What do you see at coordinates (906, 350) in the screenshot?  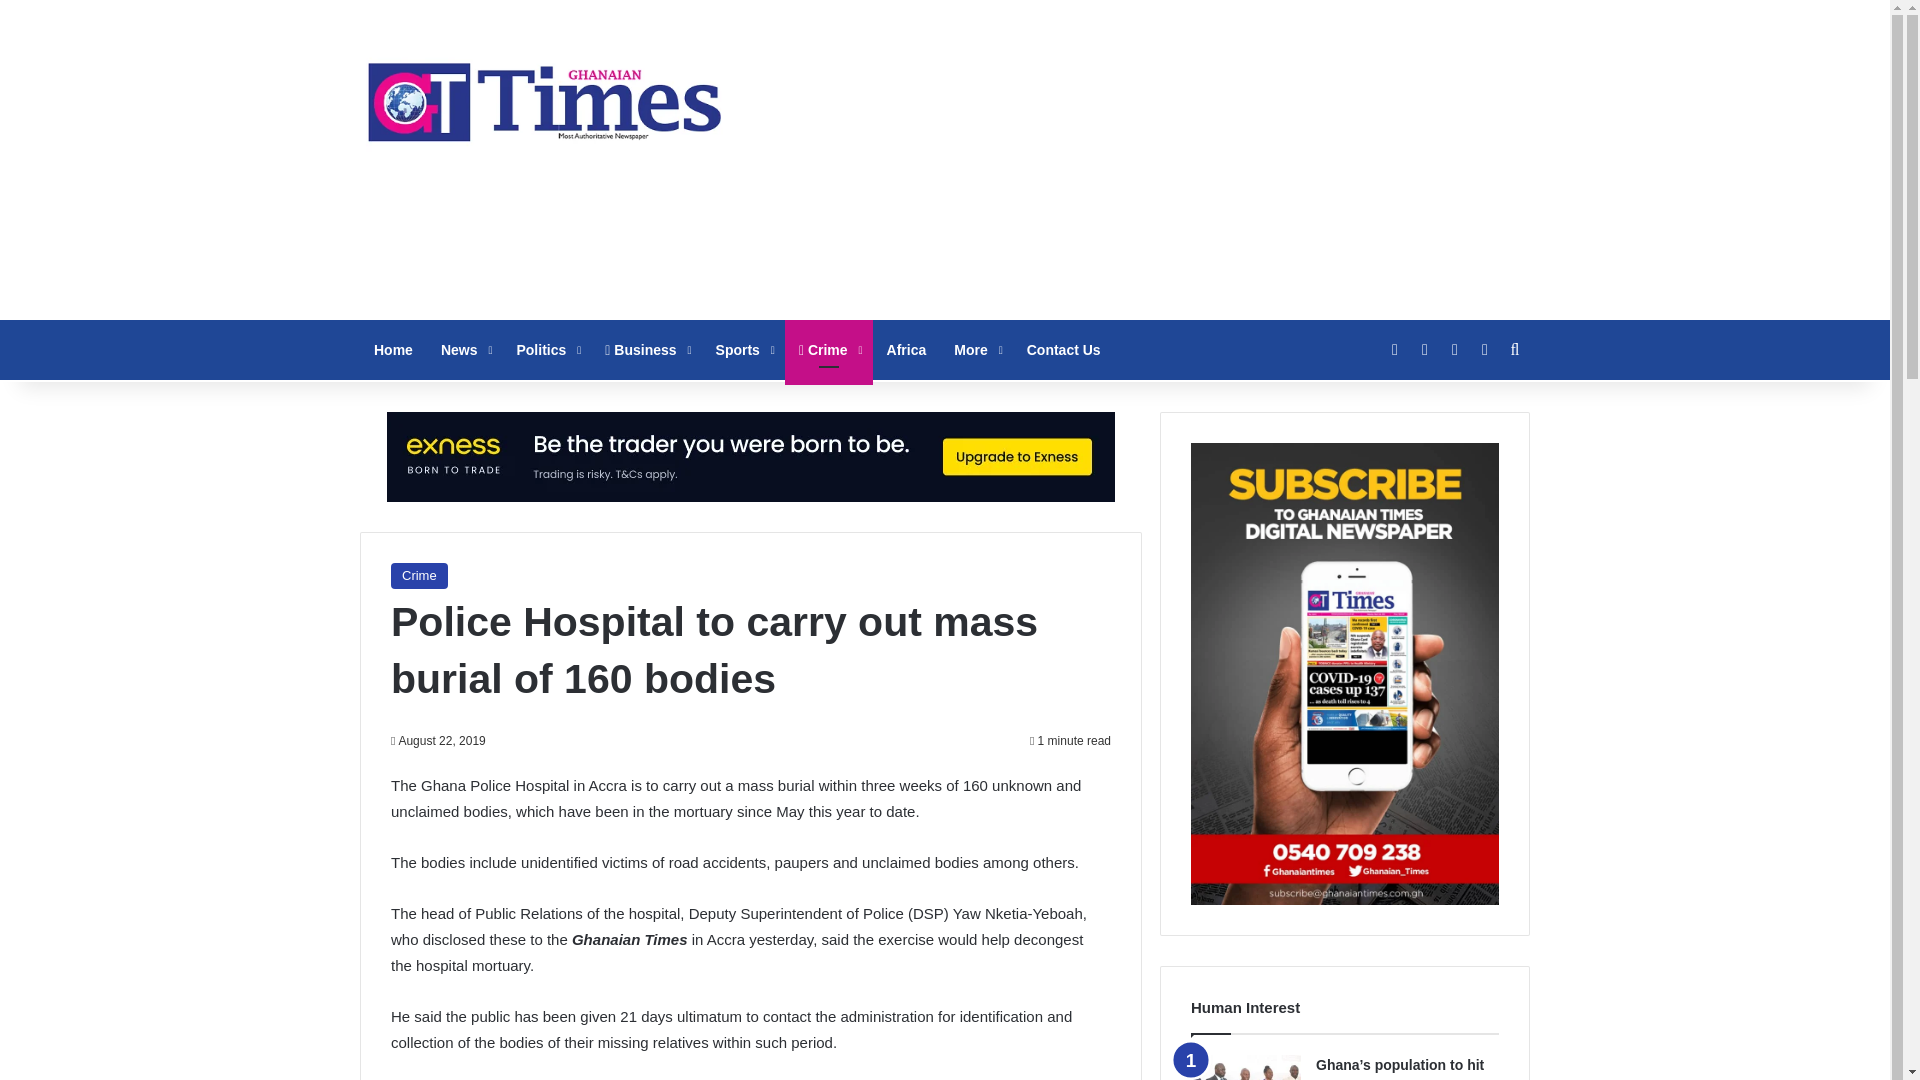 I see `Africa` at bounding box center [906, 350].